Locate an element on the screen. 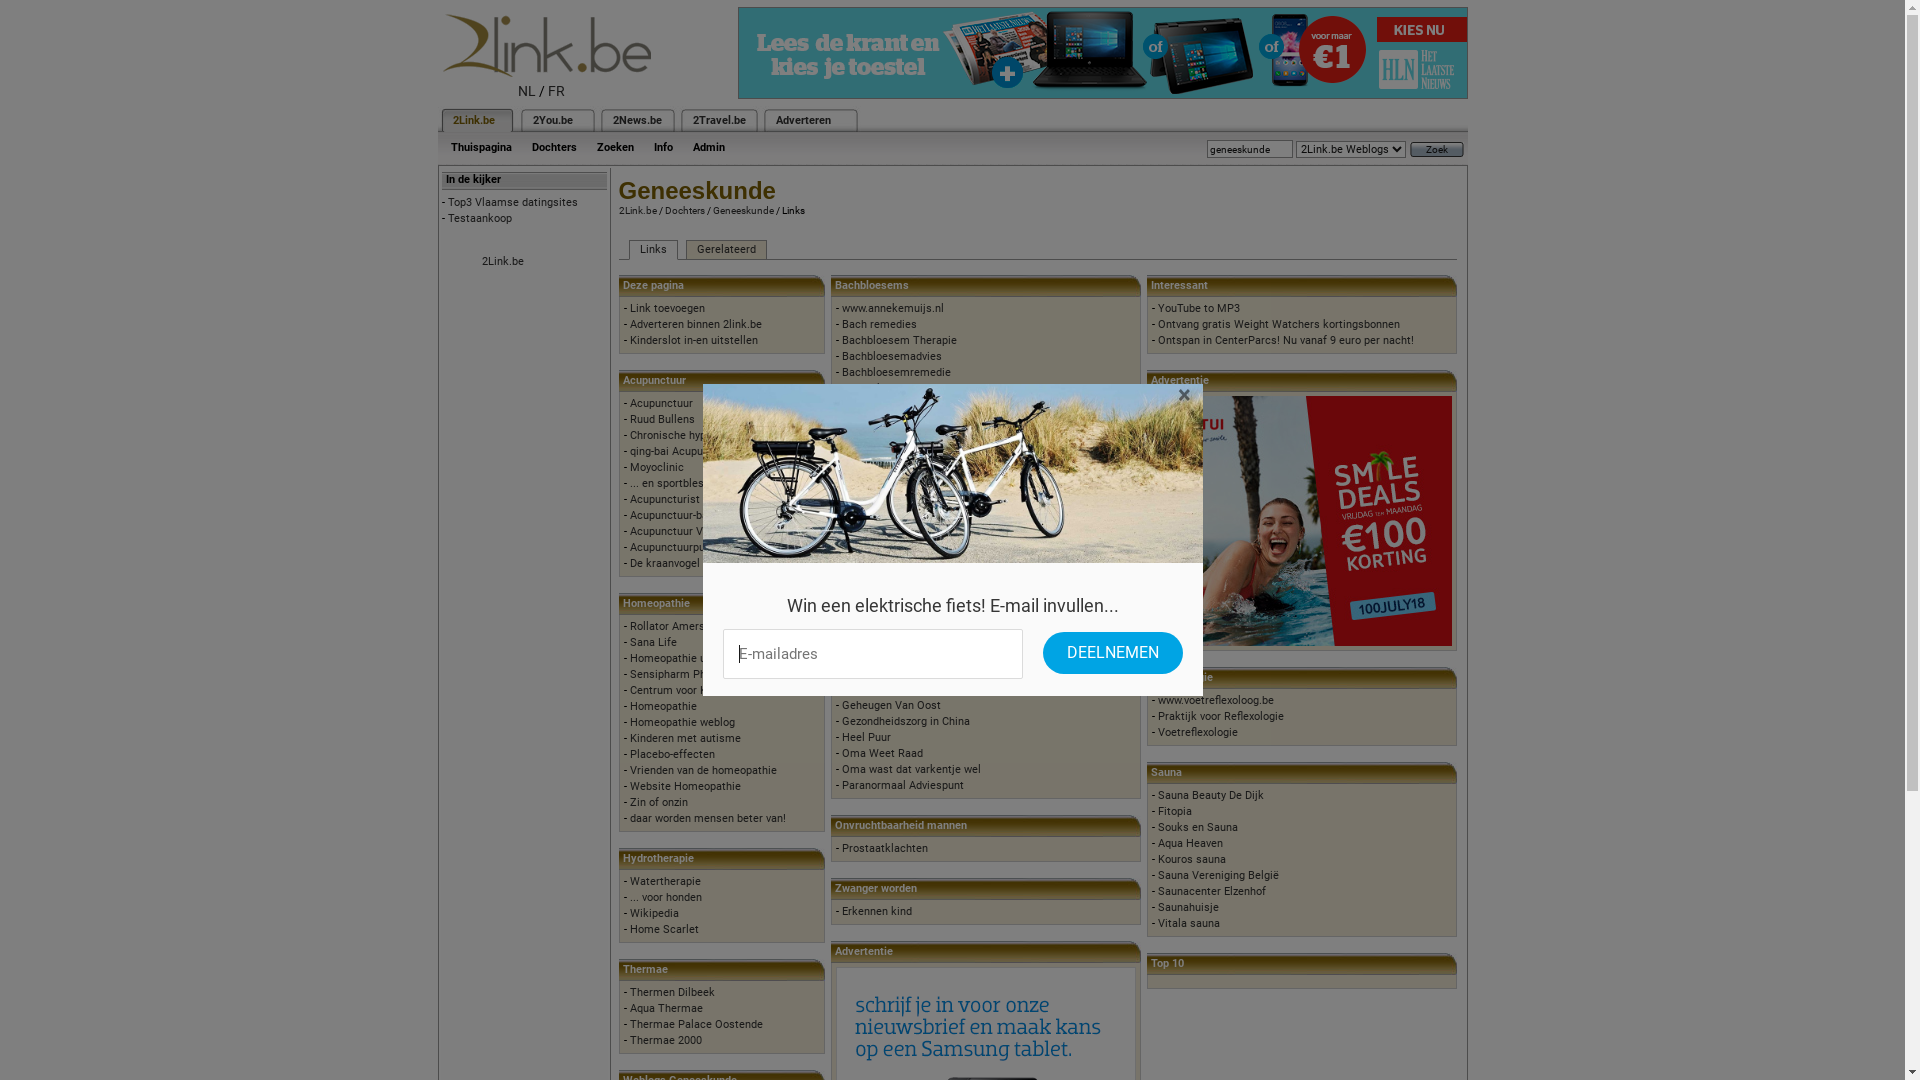 This screenshot has width=1920, height=1080. ... voor honden is located at coordinates (666, 898).